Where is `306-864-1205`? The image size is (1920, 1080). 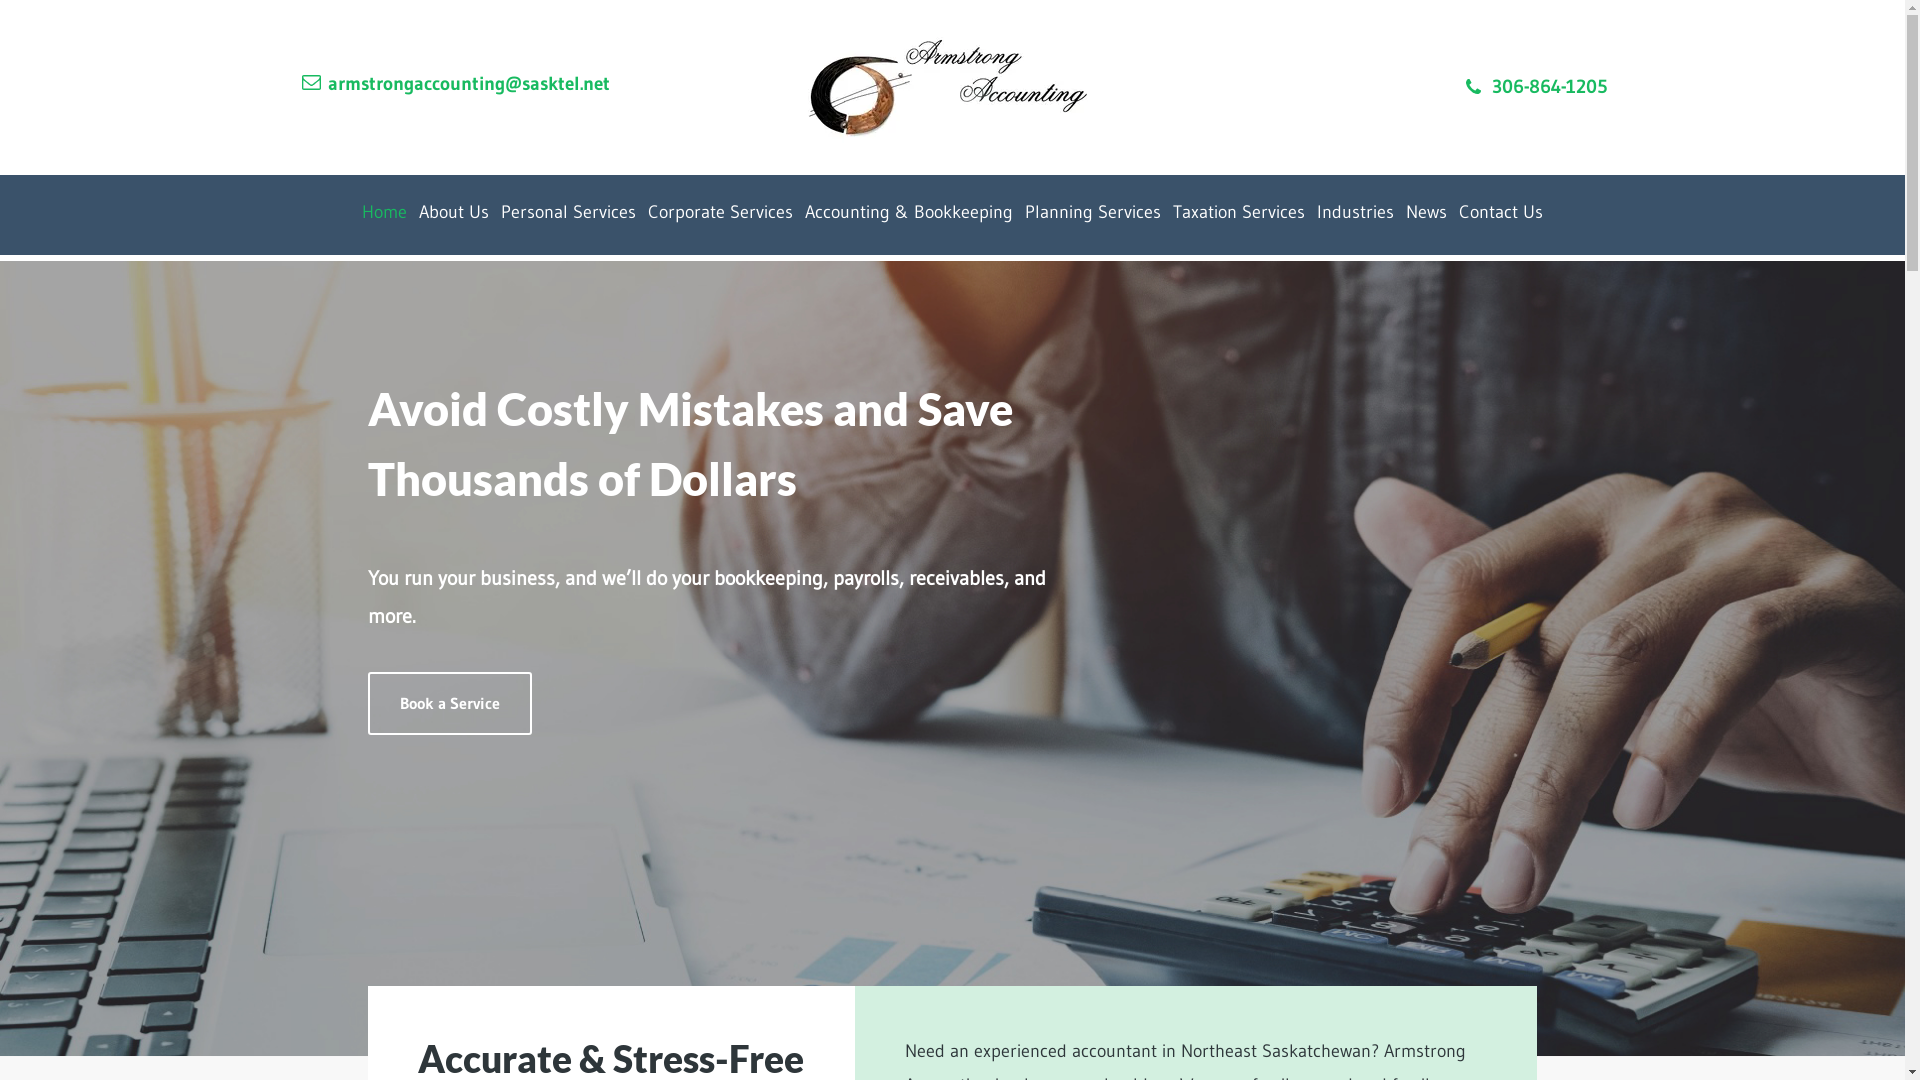
306-864-1205 is located at coordinates (1550, 86).